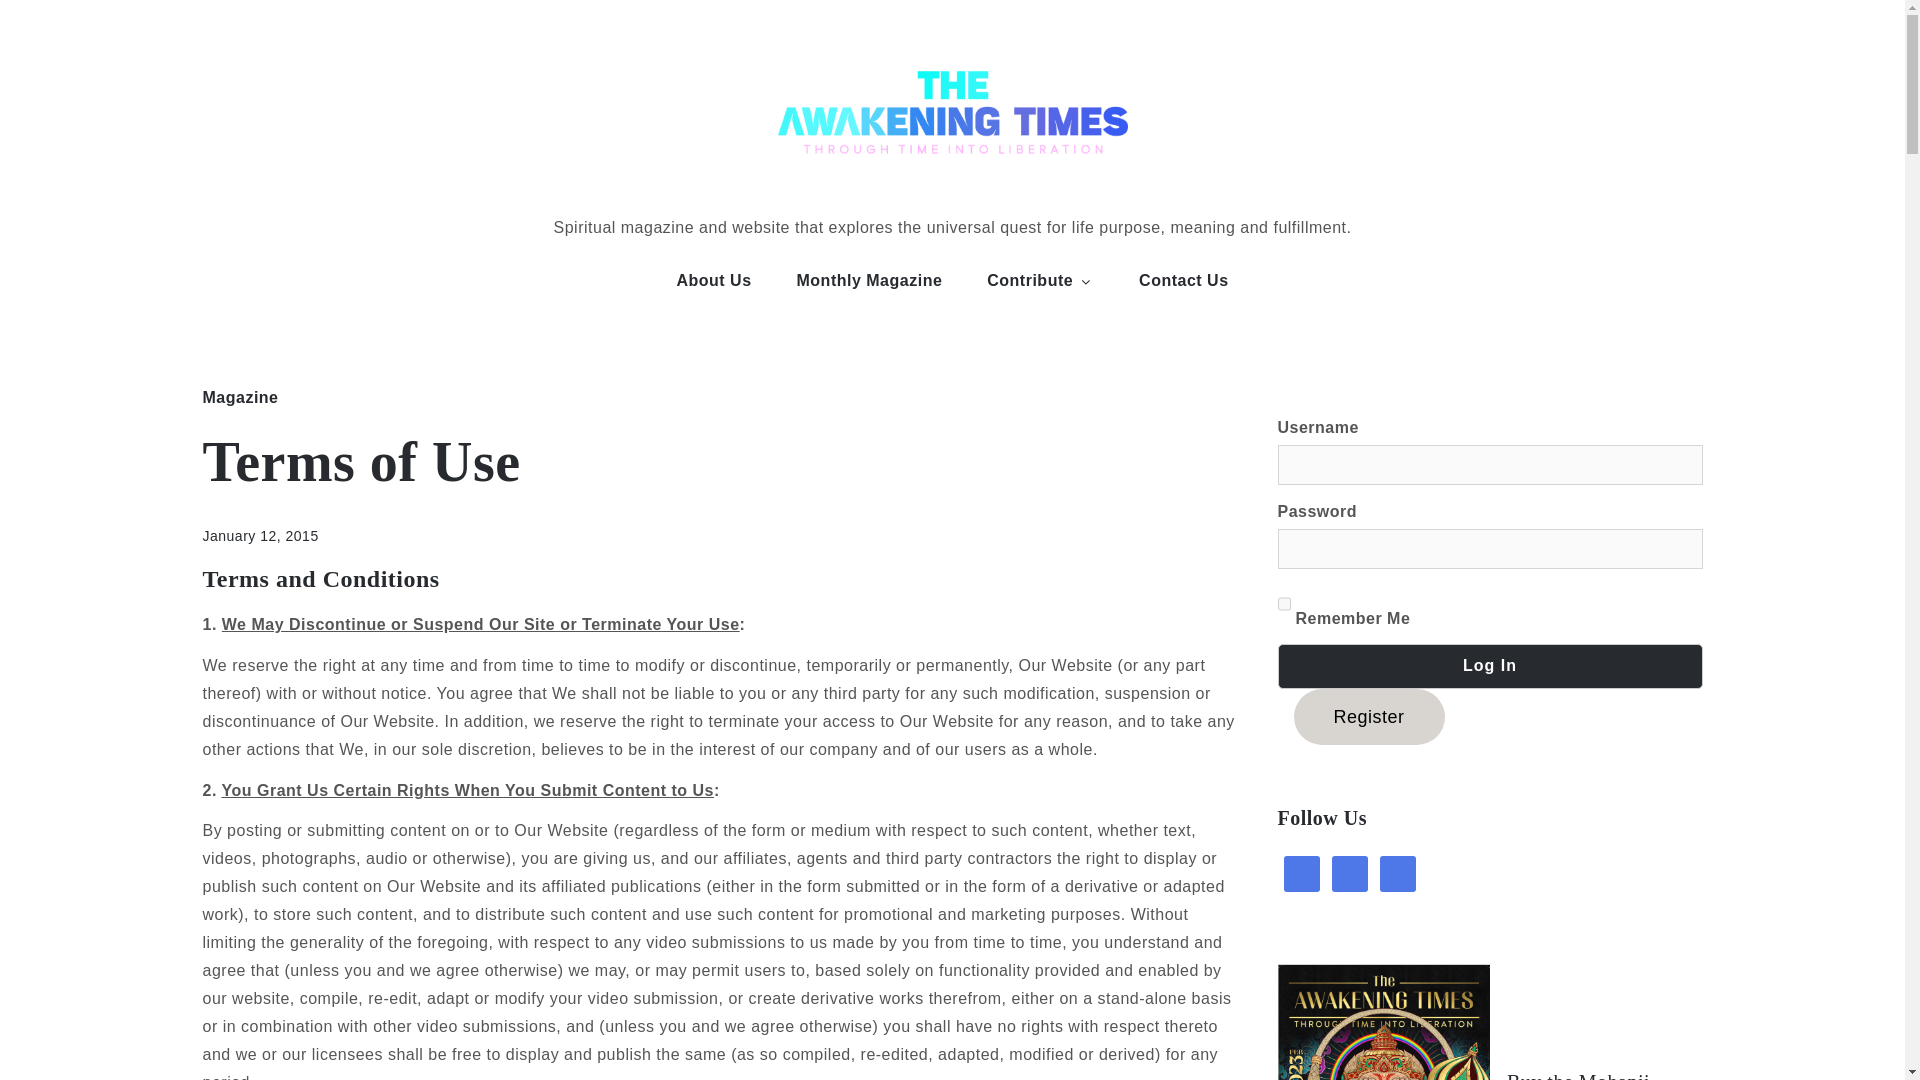  I want to click on Get in Touch, so click(1184, 281).